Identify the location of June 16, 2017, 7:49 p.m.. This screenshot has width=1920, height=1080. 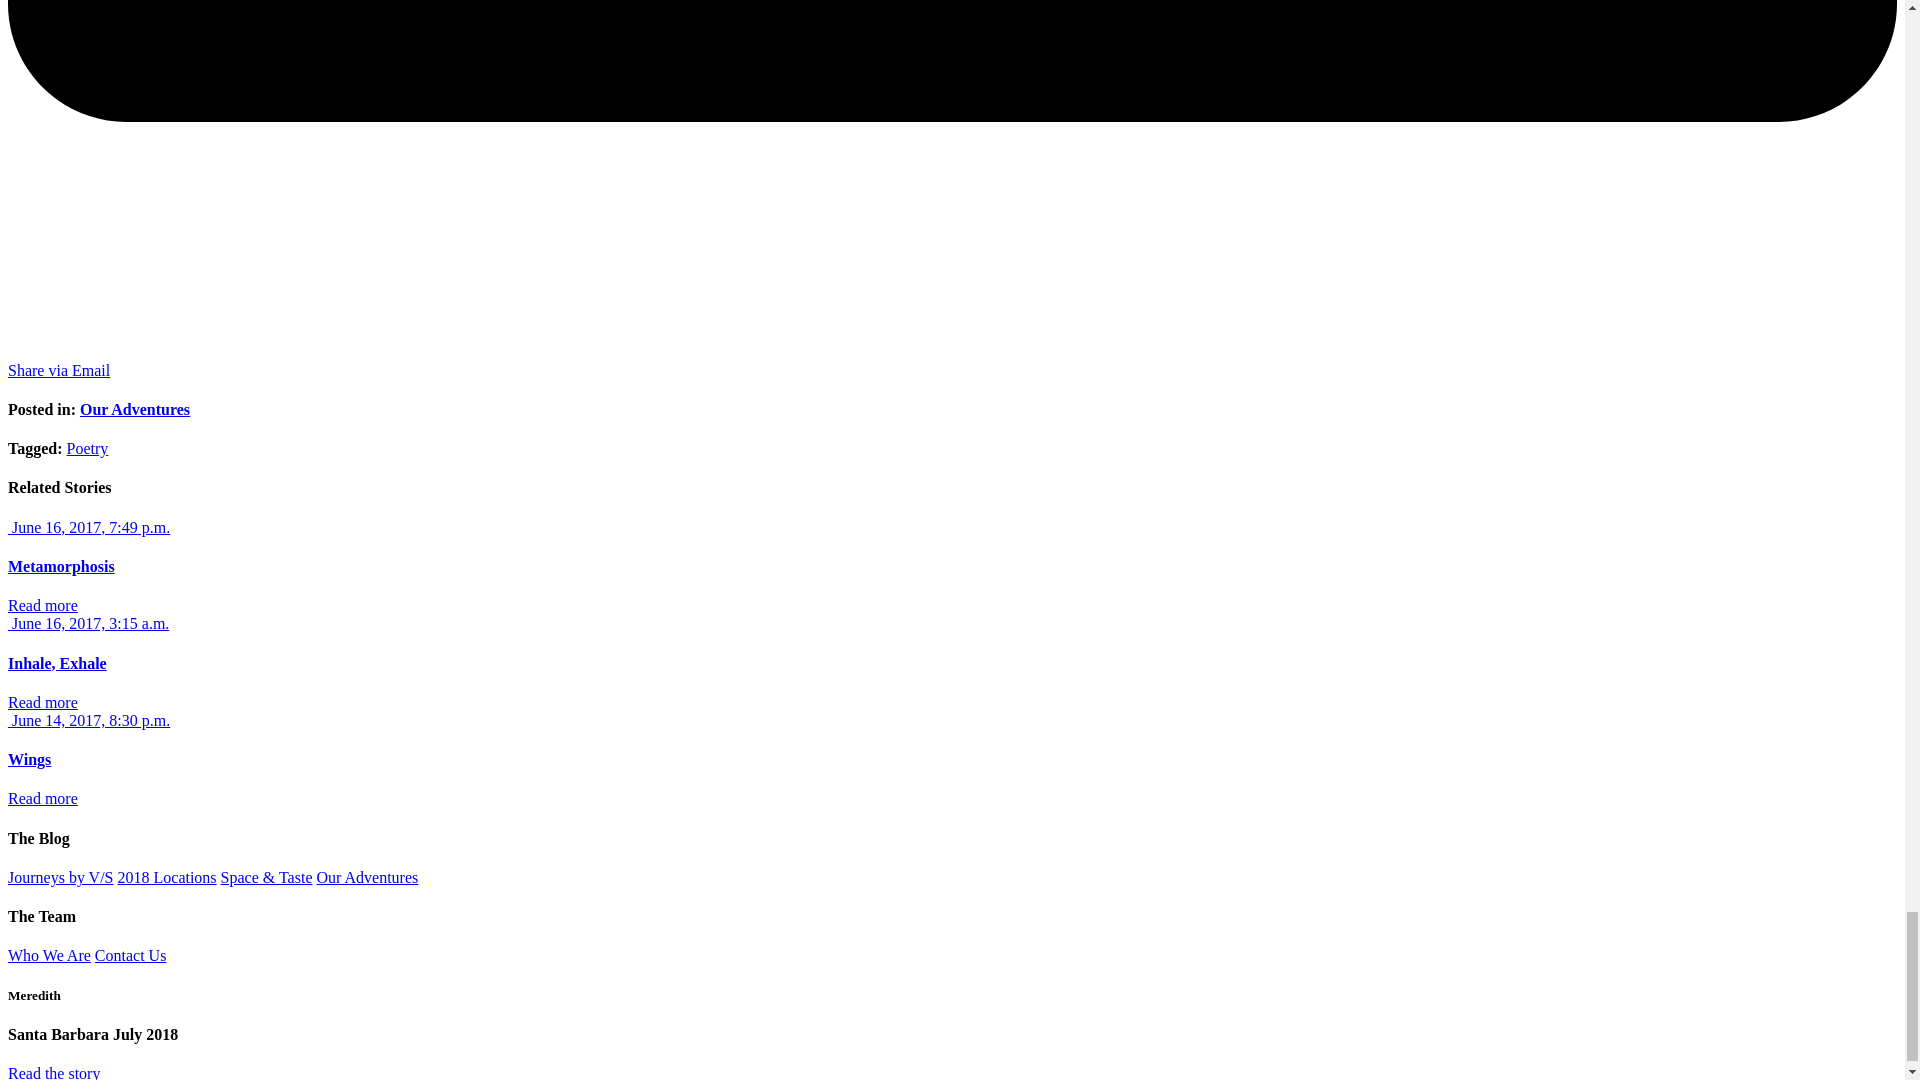
(88, 527).